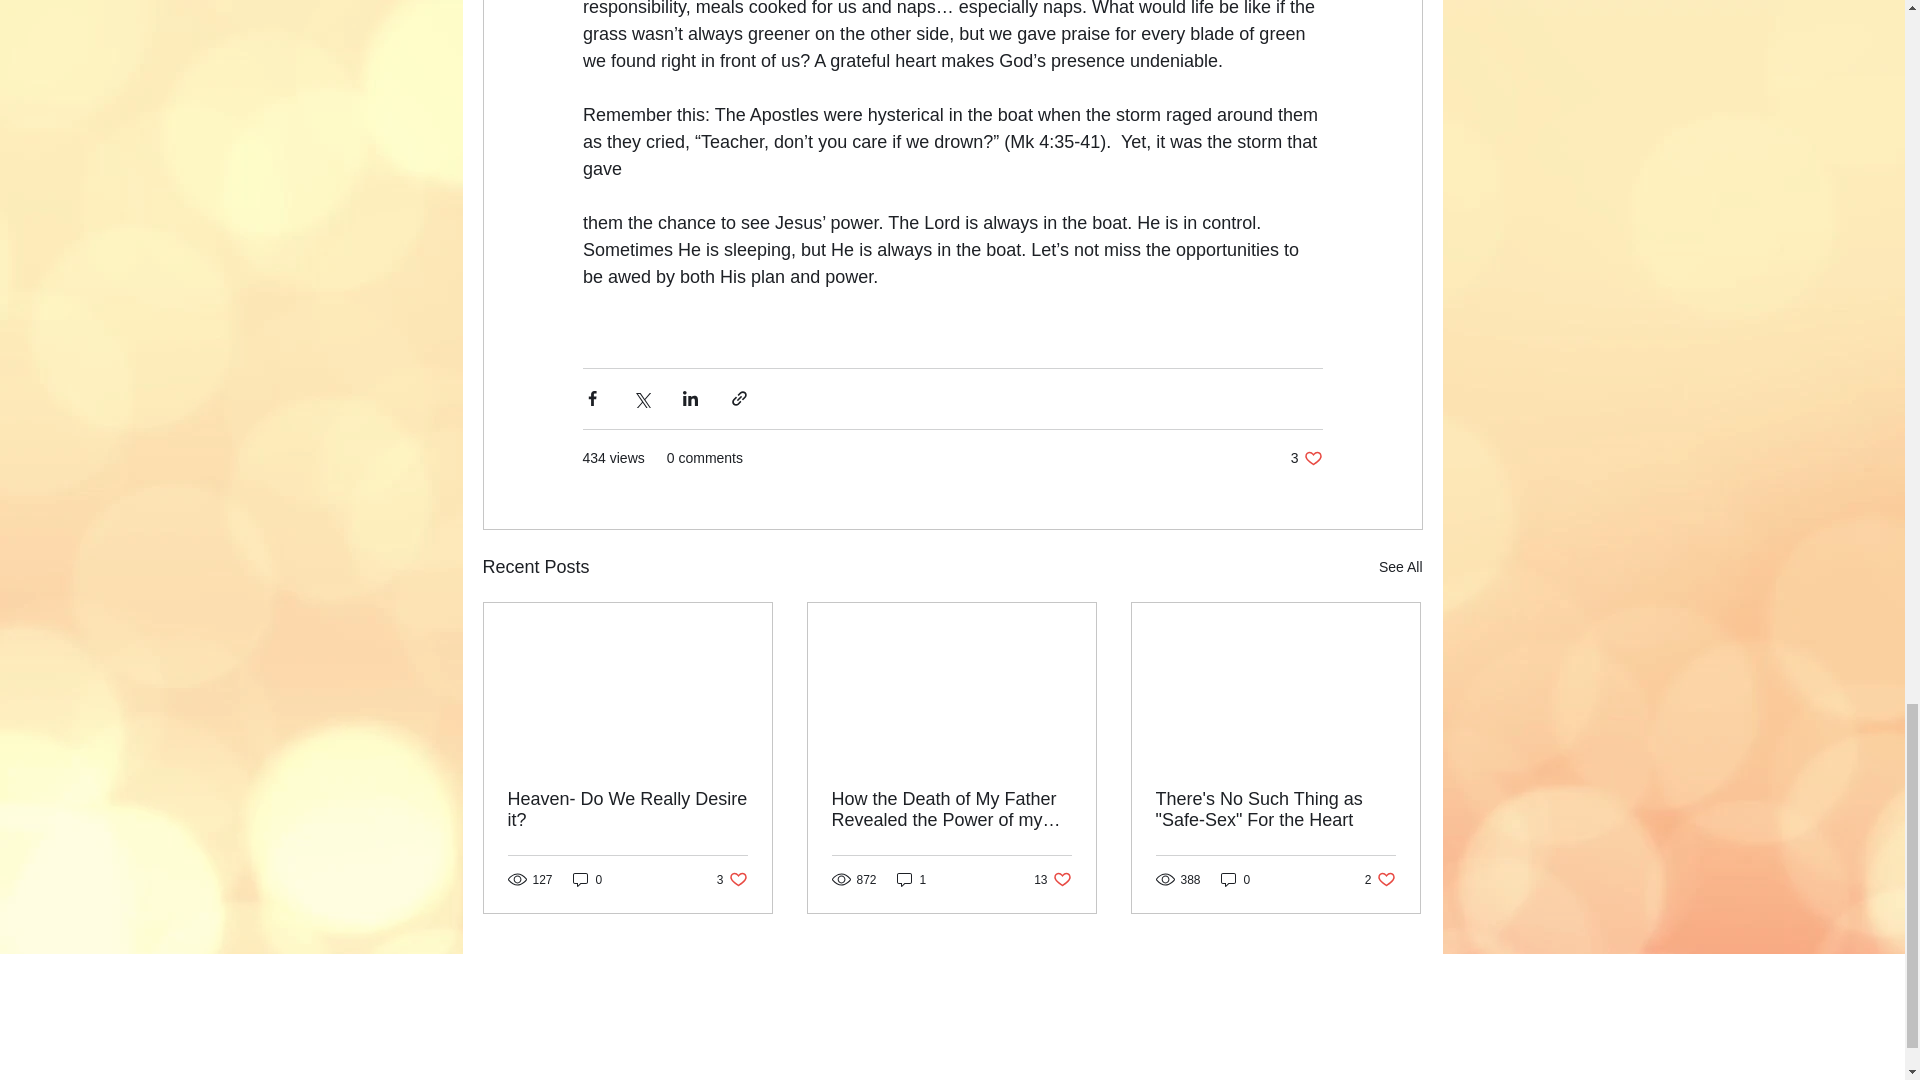 This screenshot has width=1920, height=1080. What do you see at coordinates (1380, 879) in the screenshot?
I see `Heaven- Do We Really Desire it?` at bounding box center [1380, 879].